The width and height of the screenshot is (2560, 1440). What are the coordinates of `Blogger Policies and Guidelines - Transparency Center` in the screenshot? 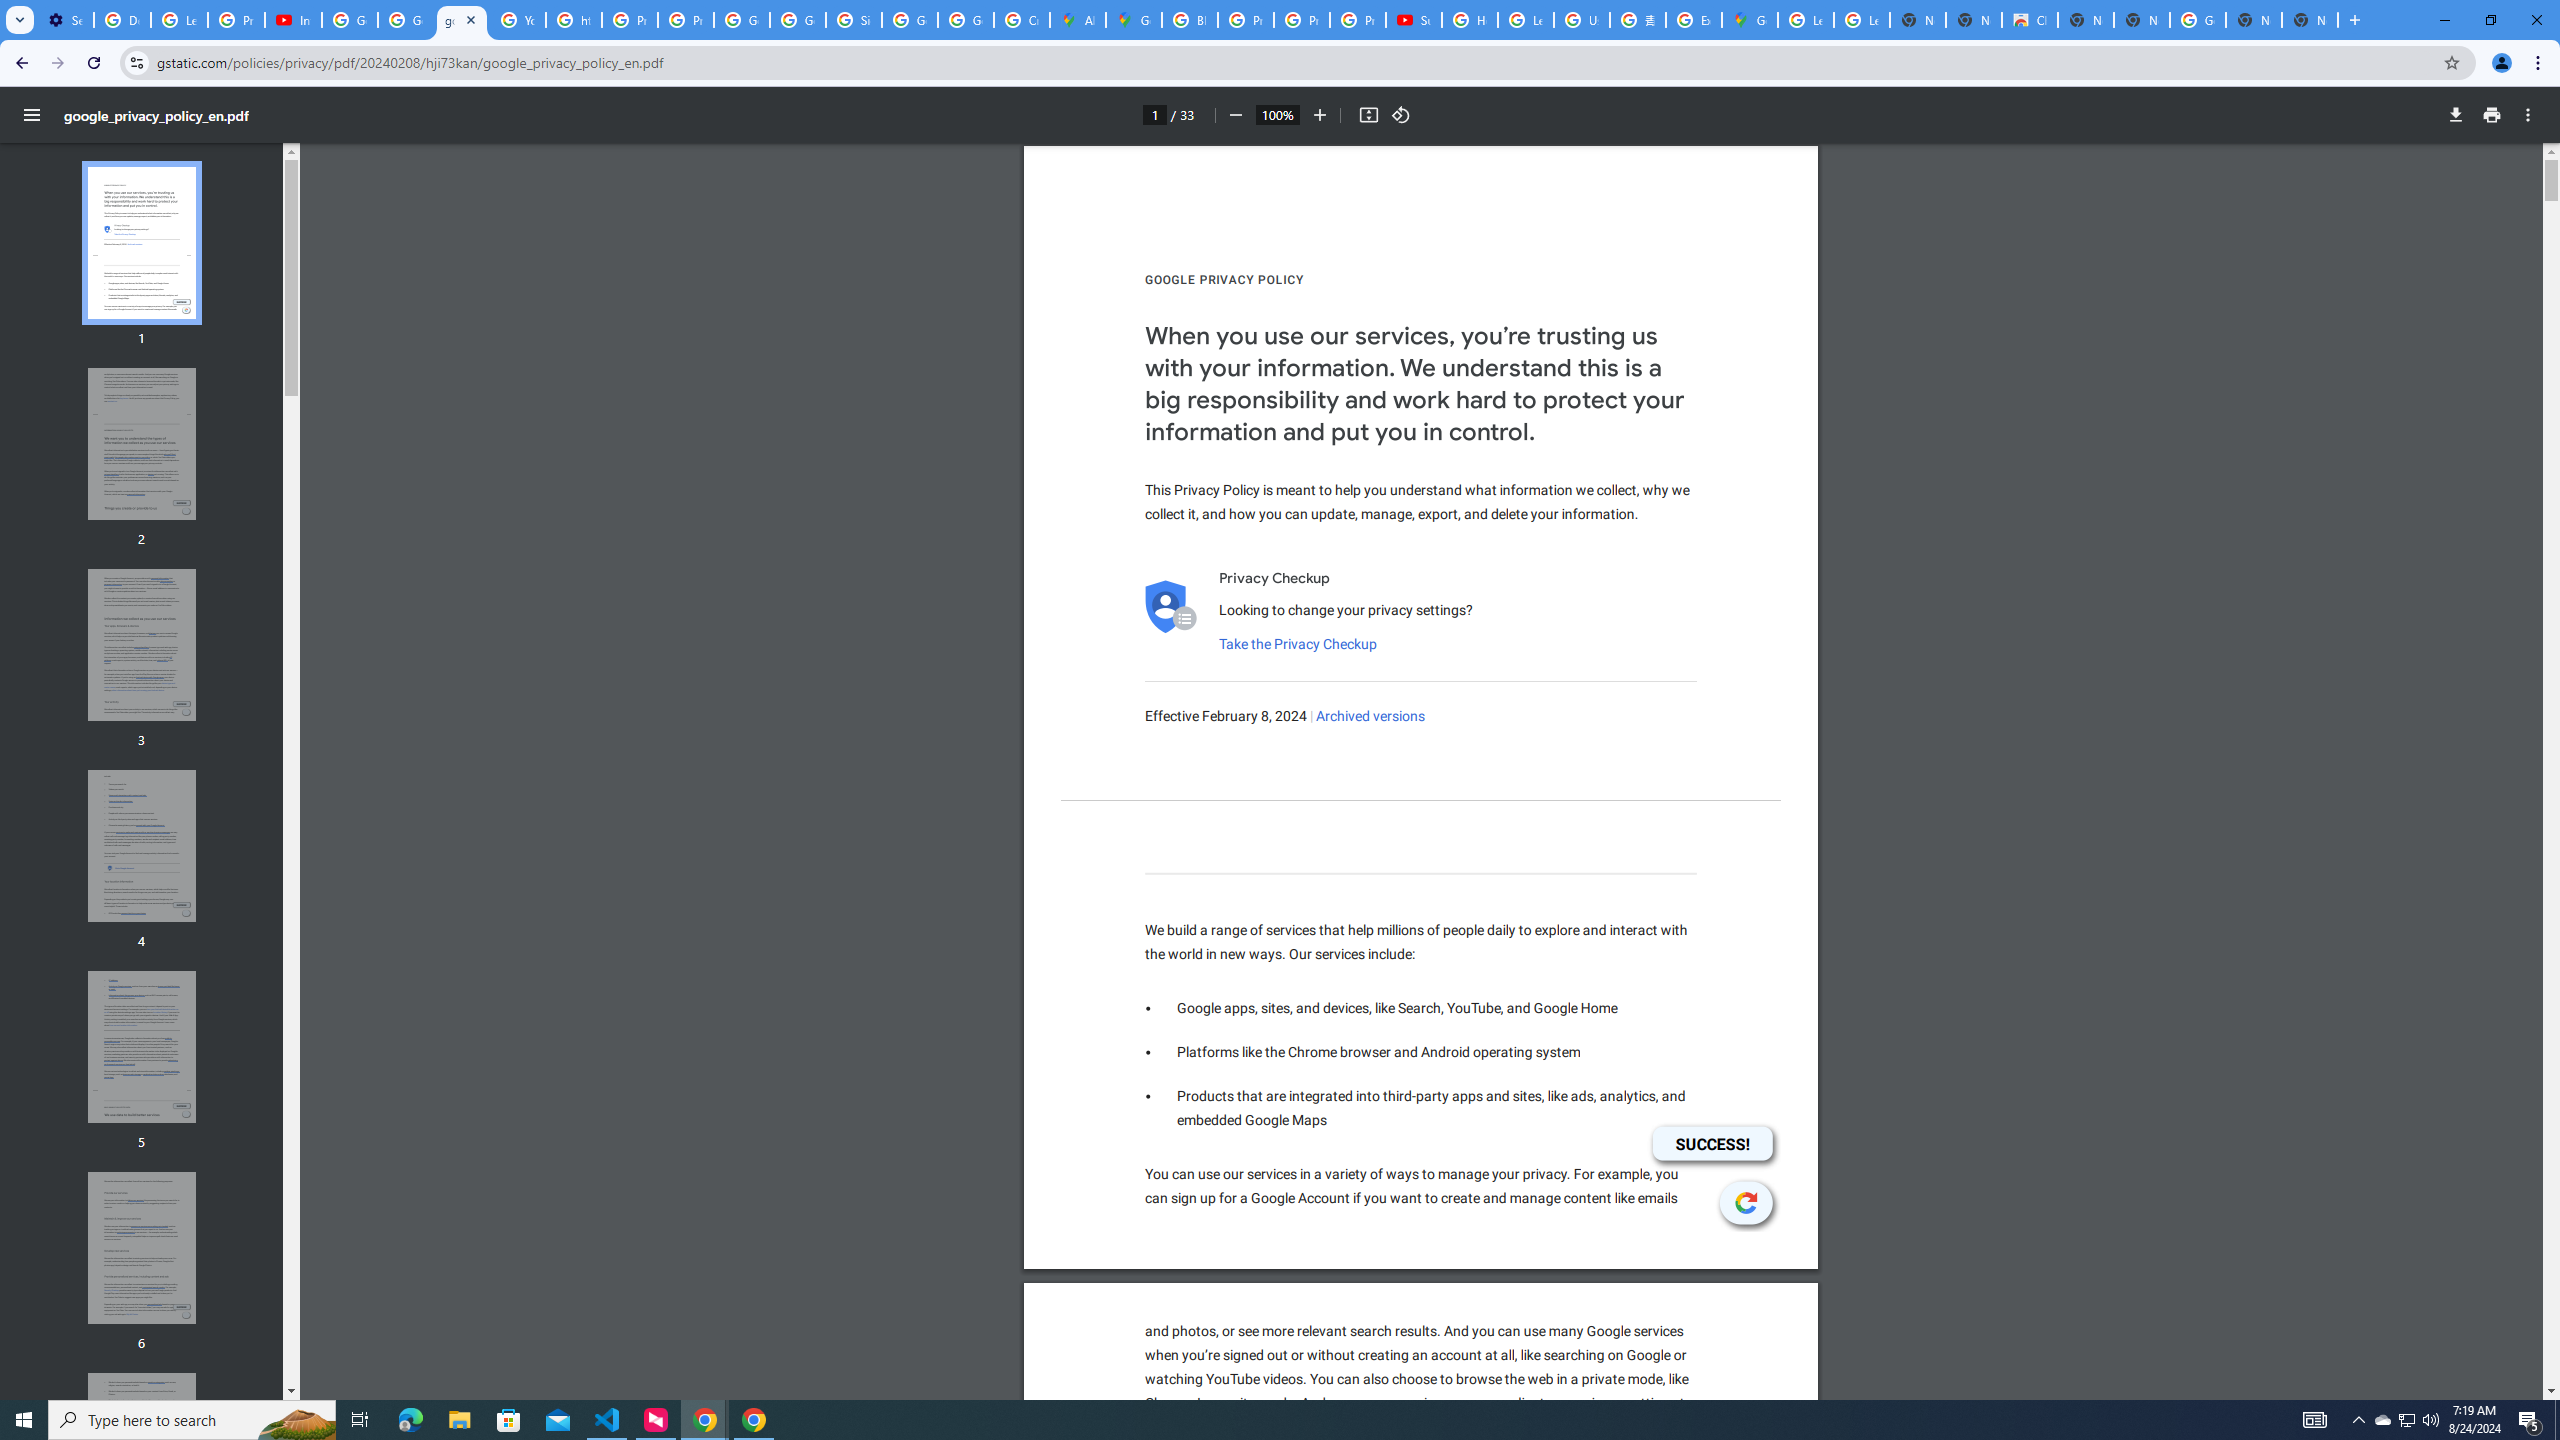 It's located at (1189, 20).